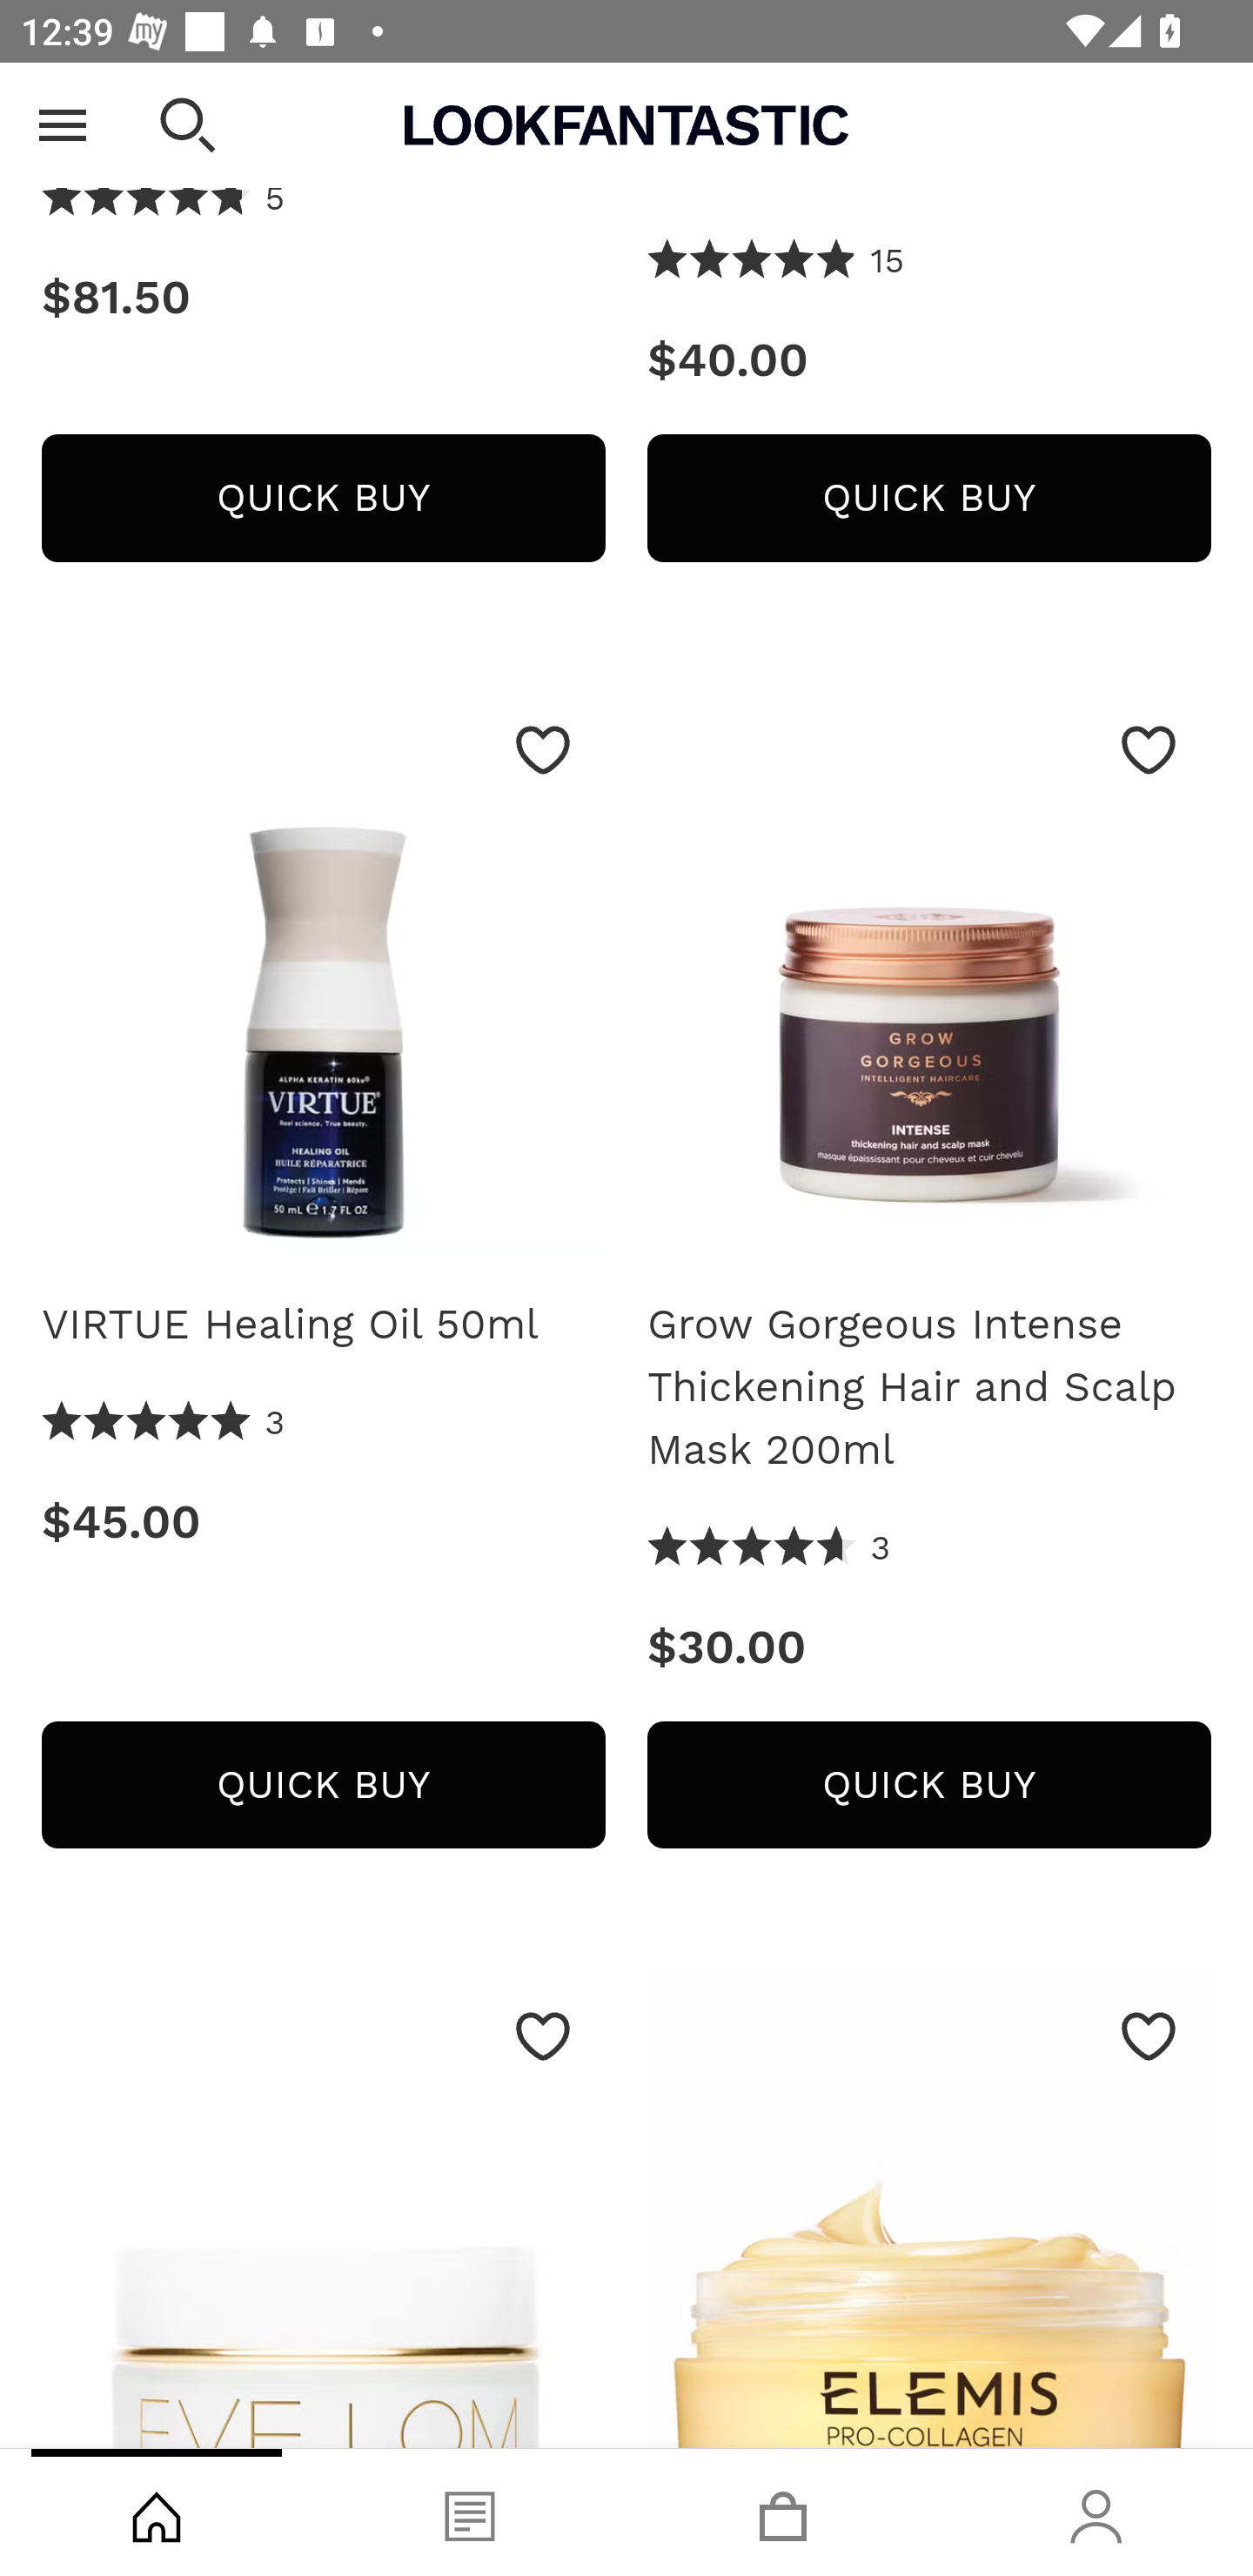 This screenshot has width=1253, height=2576. I want to click on VIRTUE Healing Oil 50ml, so click(323, 982).